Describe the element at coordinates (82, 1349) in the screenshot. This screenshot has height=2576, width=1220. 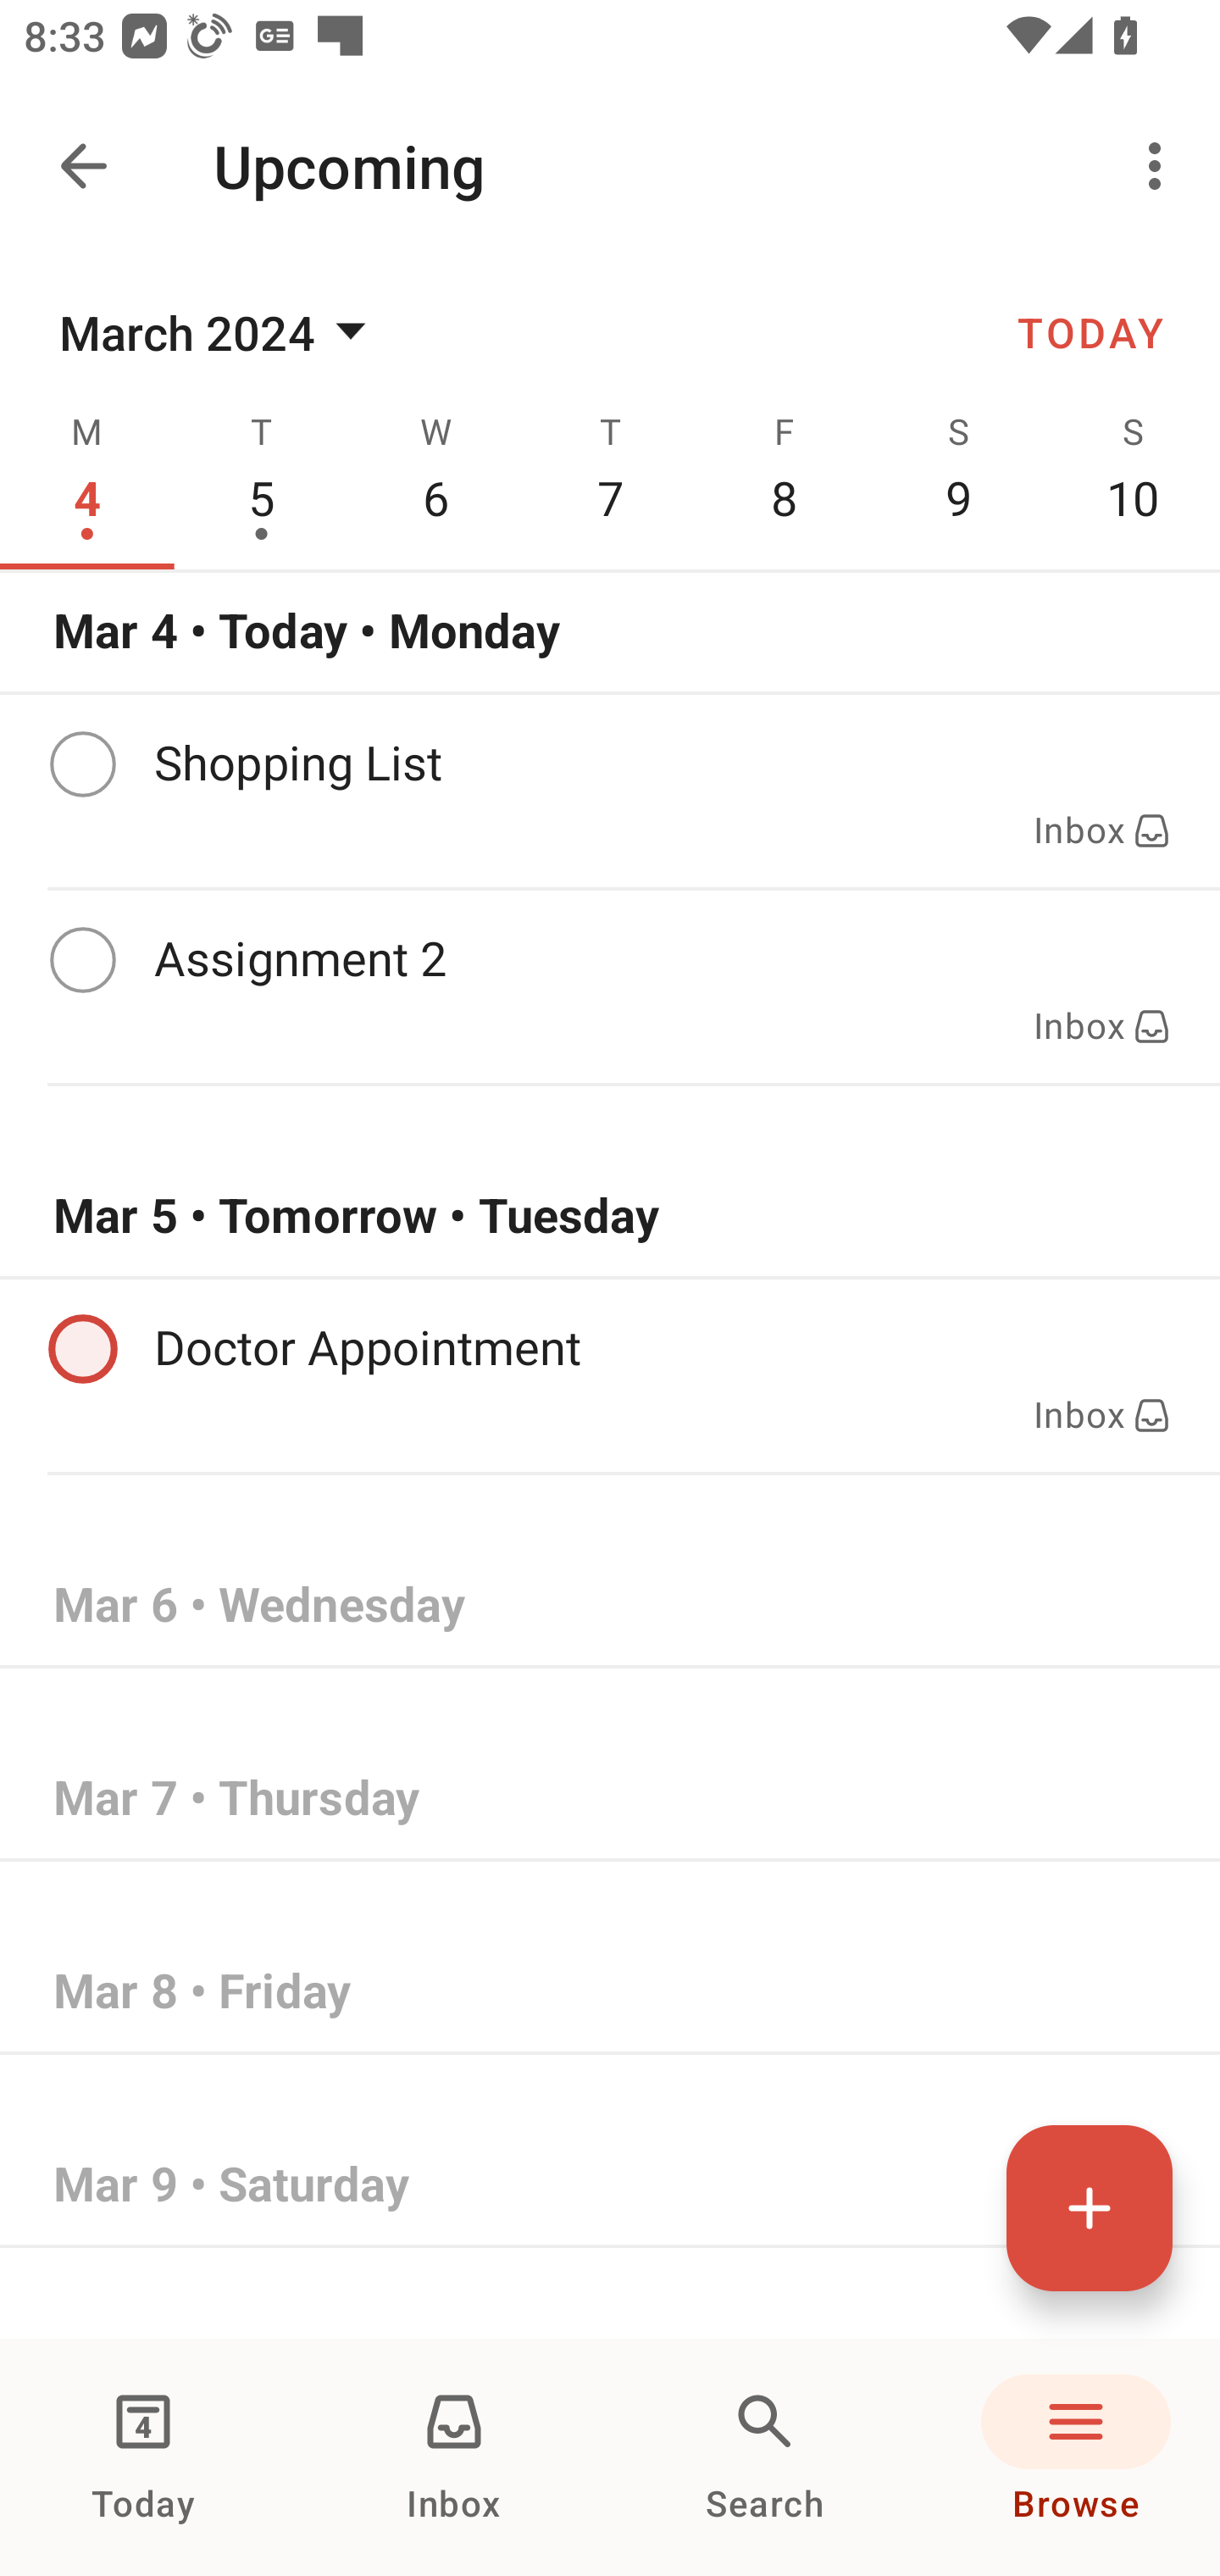
I see `Complete` at that location.